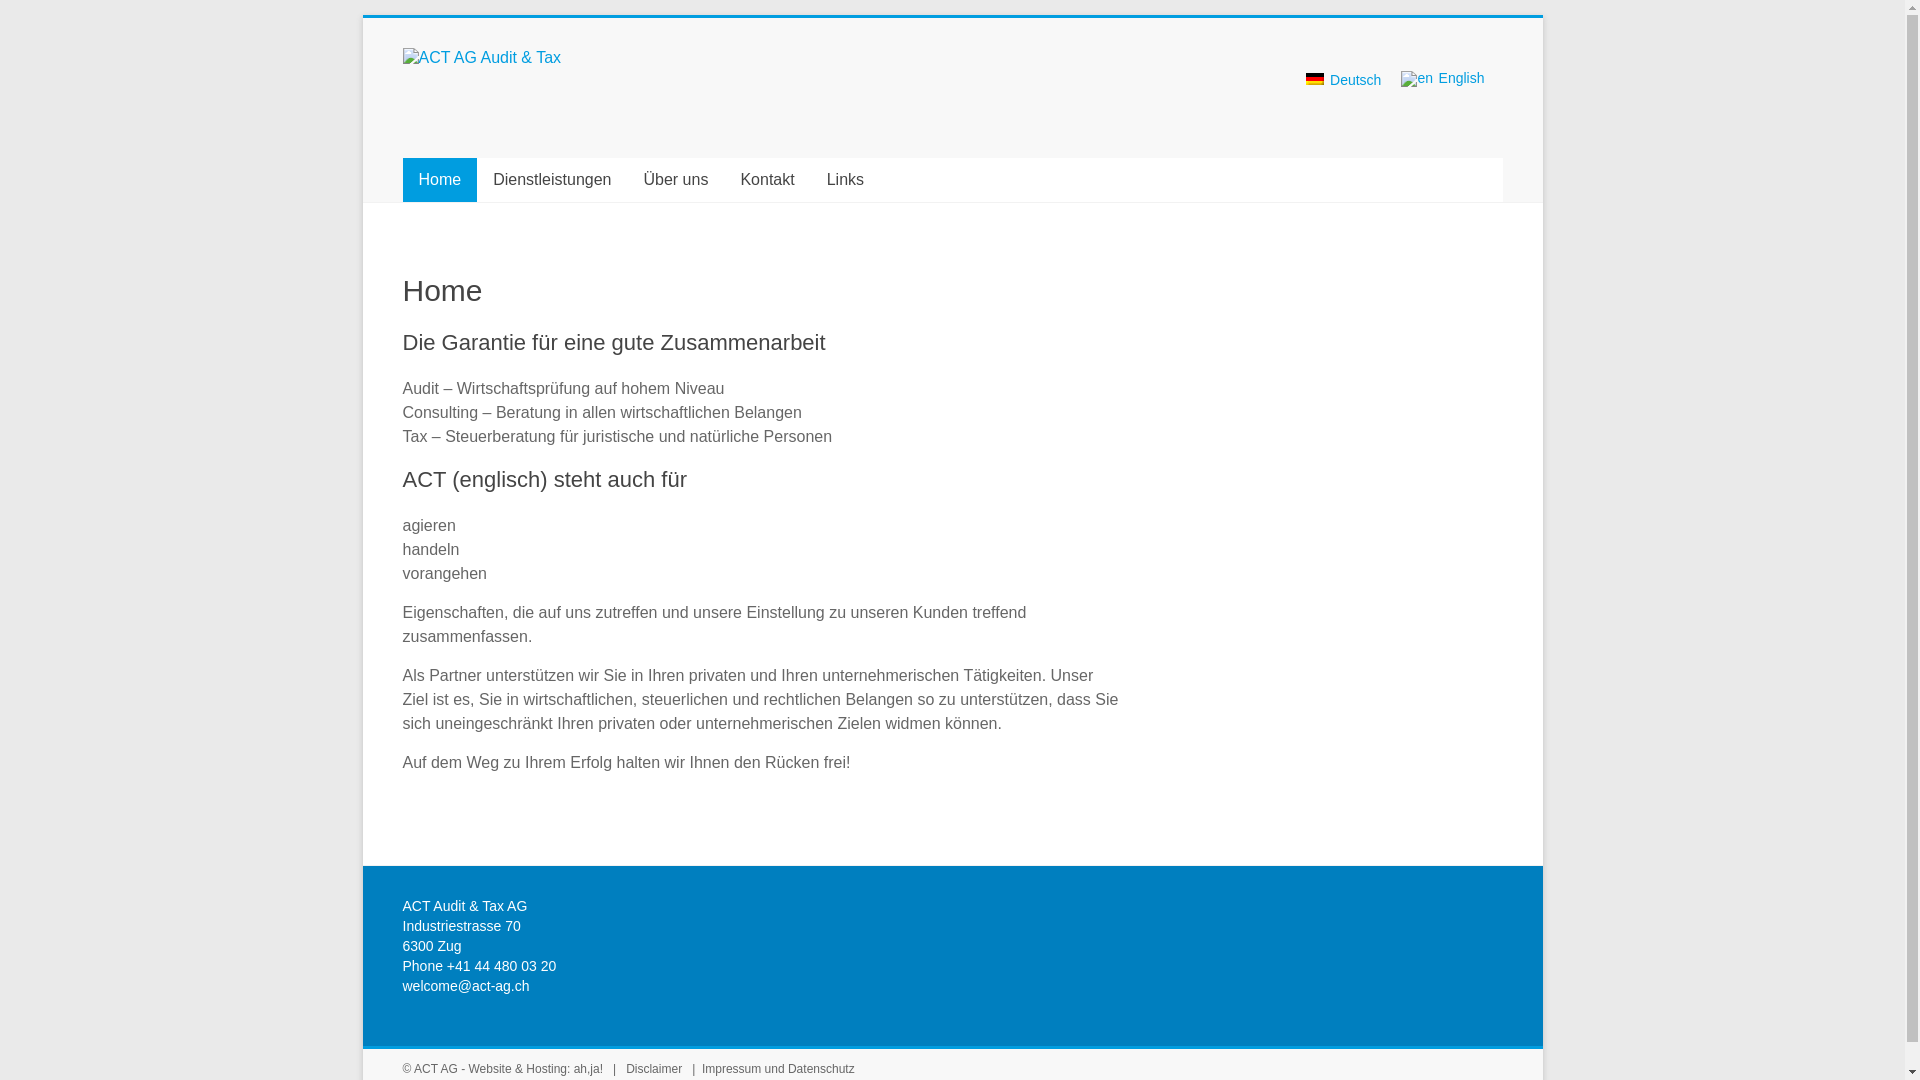 Image resolution: width=1920 pixels, height=1080 pixels. Describe the element at coordinates (656, 1069) in the screenshot. I see `Disclaimer` at that location.